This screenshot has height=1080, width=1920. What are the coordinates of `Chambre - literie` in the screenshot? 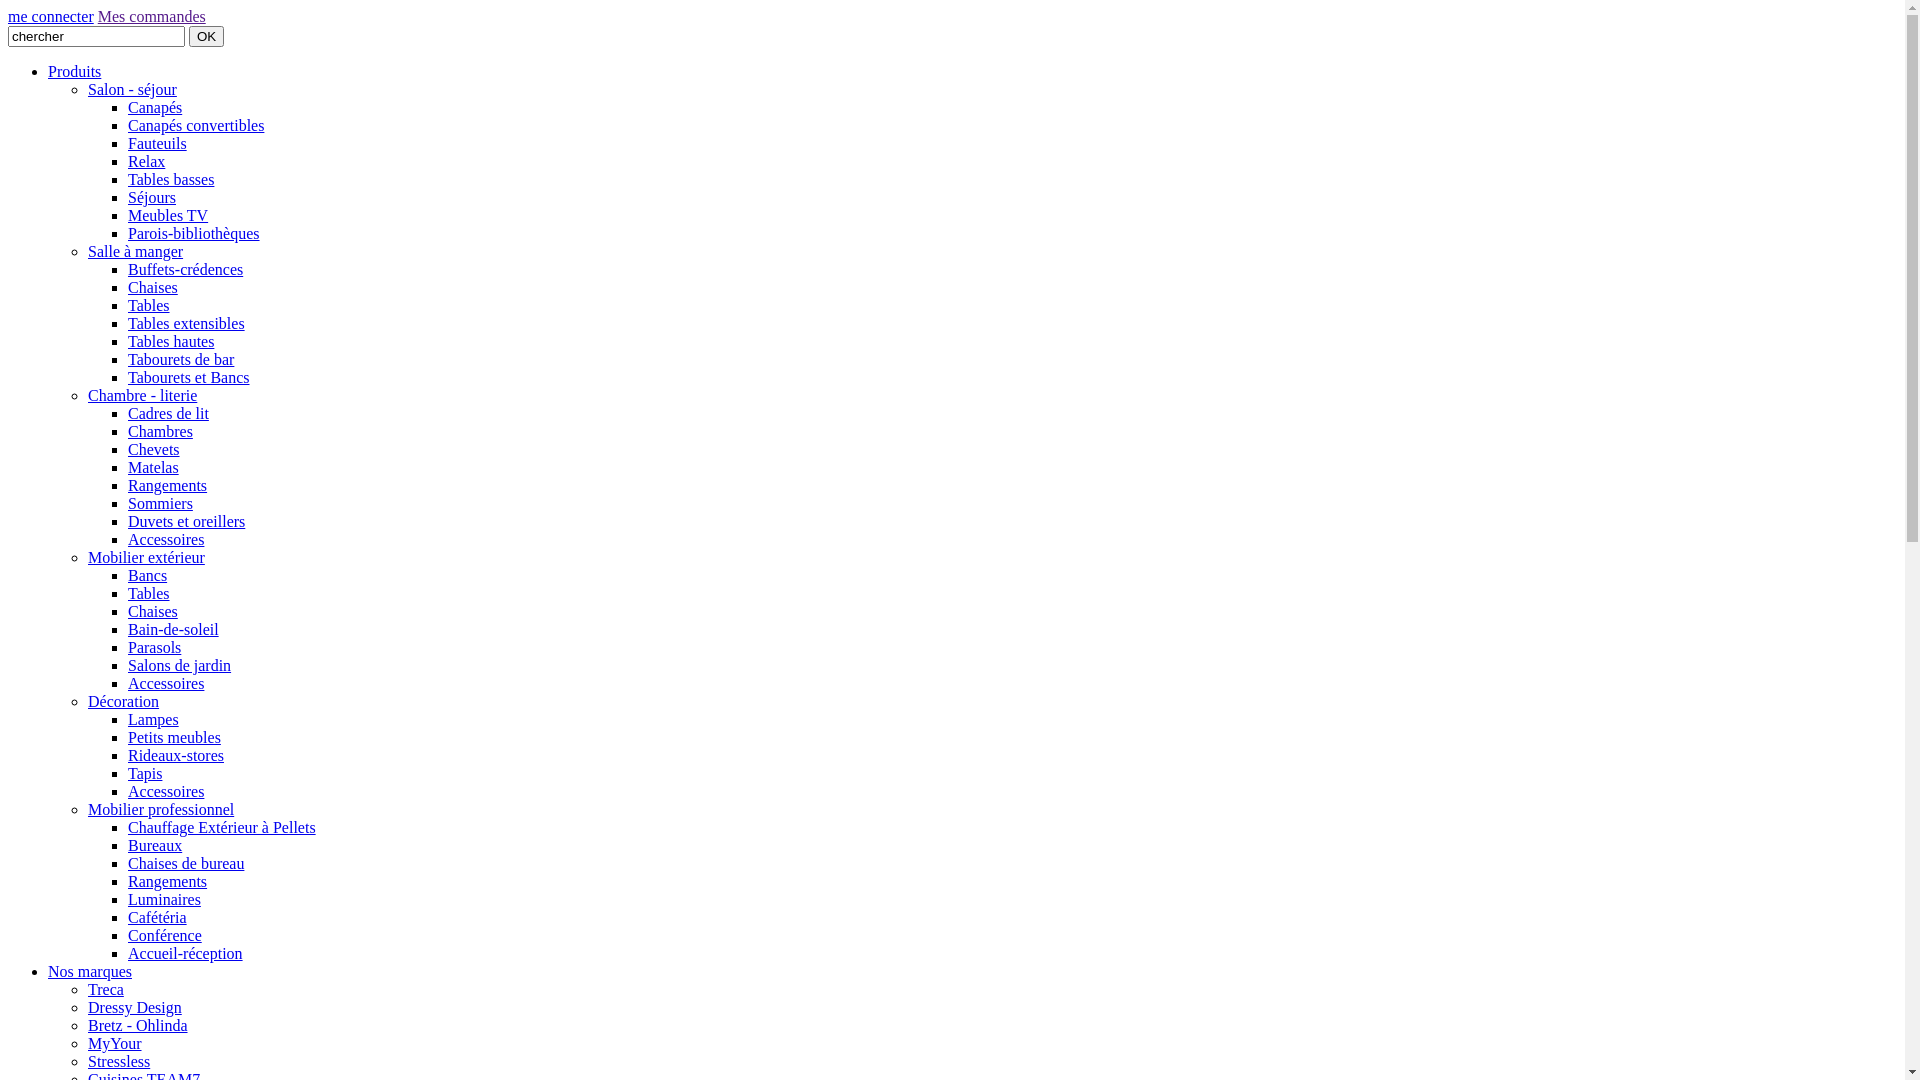 It's located at (142, 396).